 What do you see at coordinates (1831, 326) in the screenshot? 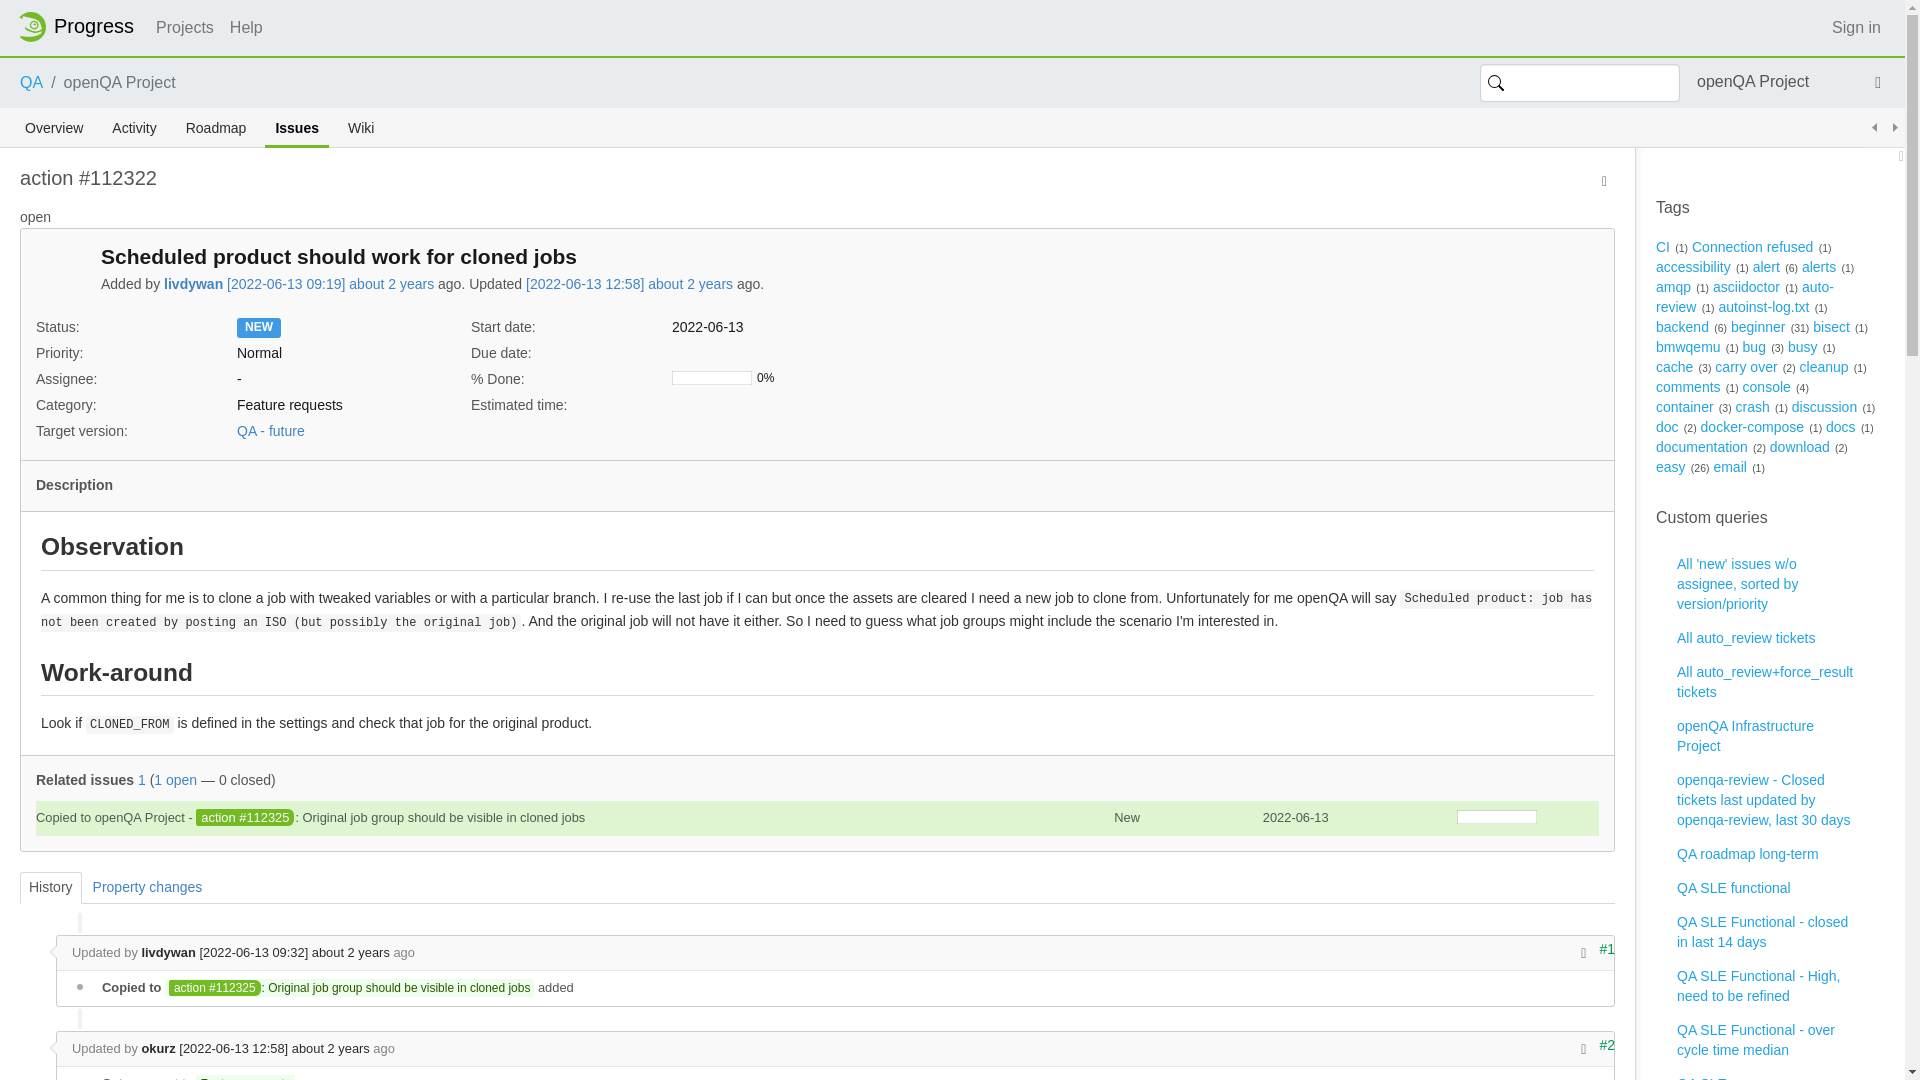
I see `bisect` at bounding box center [1831, 326].